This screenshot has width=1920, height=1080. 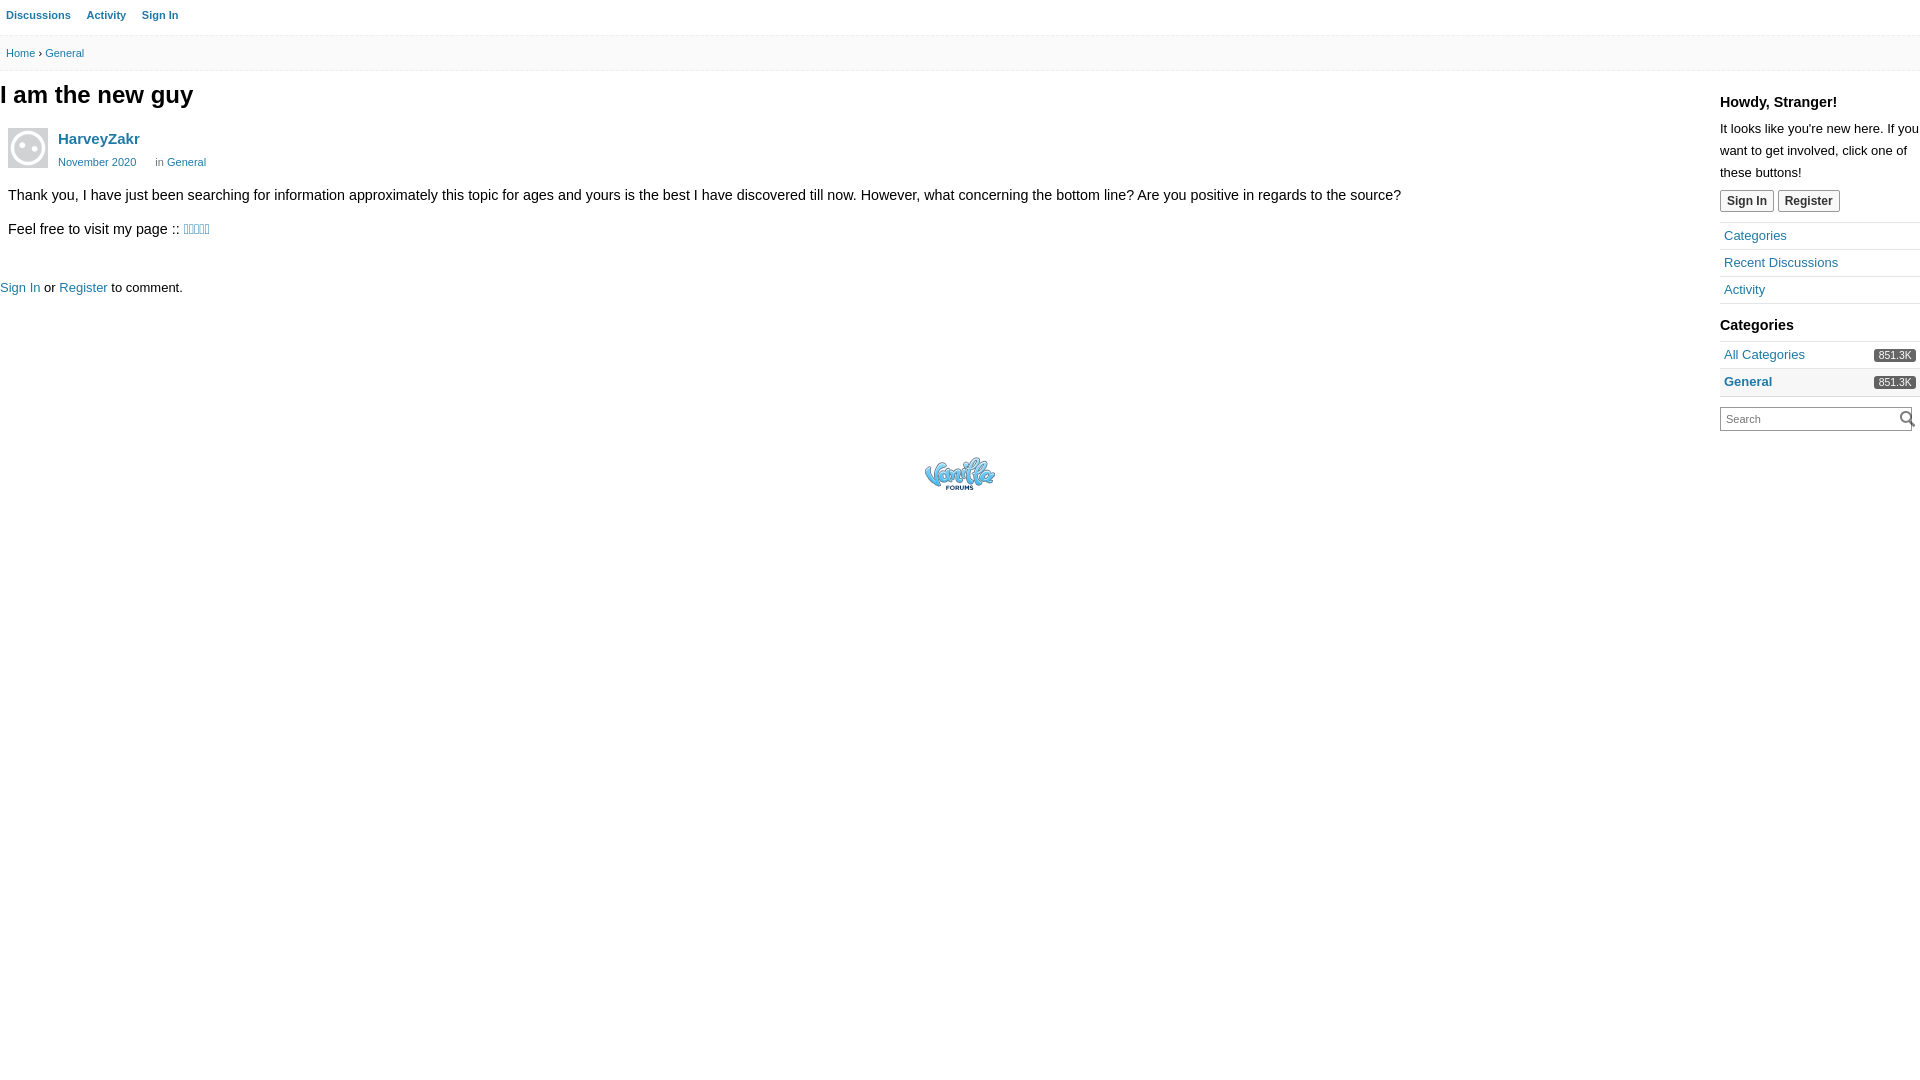 What do you see at coordinates (960, 474) in the screenshot?
I see `Powered by Vanilla` at bounding box center [960, 474].